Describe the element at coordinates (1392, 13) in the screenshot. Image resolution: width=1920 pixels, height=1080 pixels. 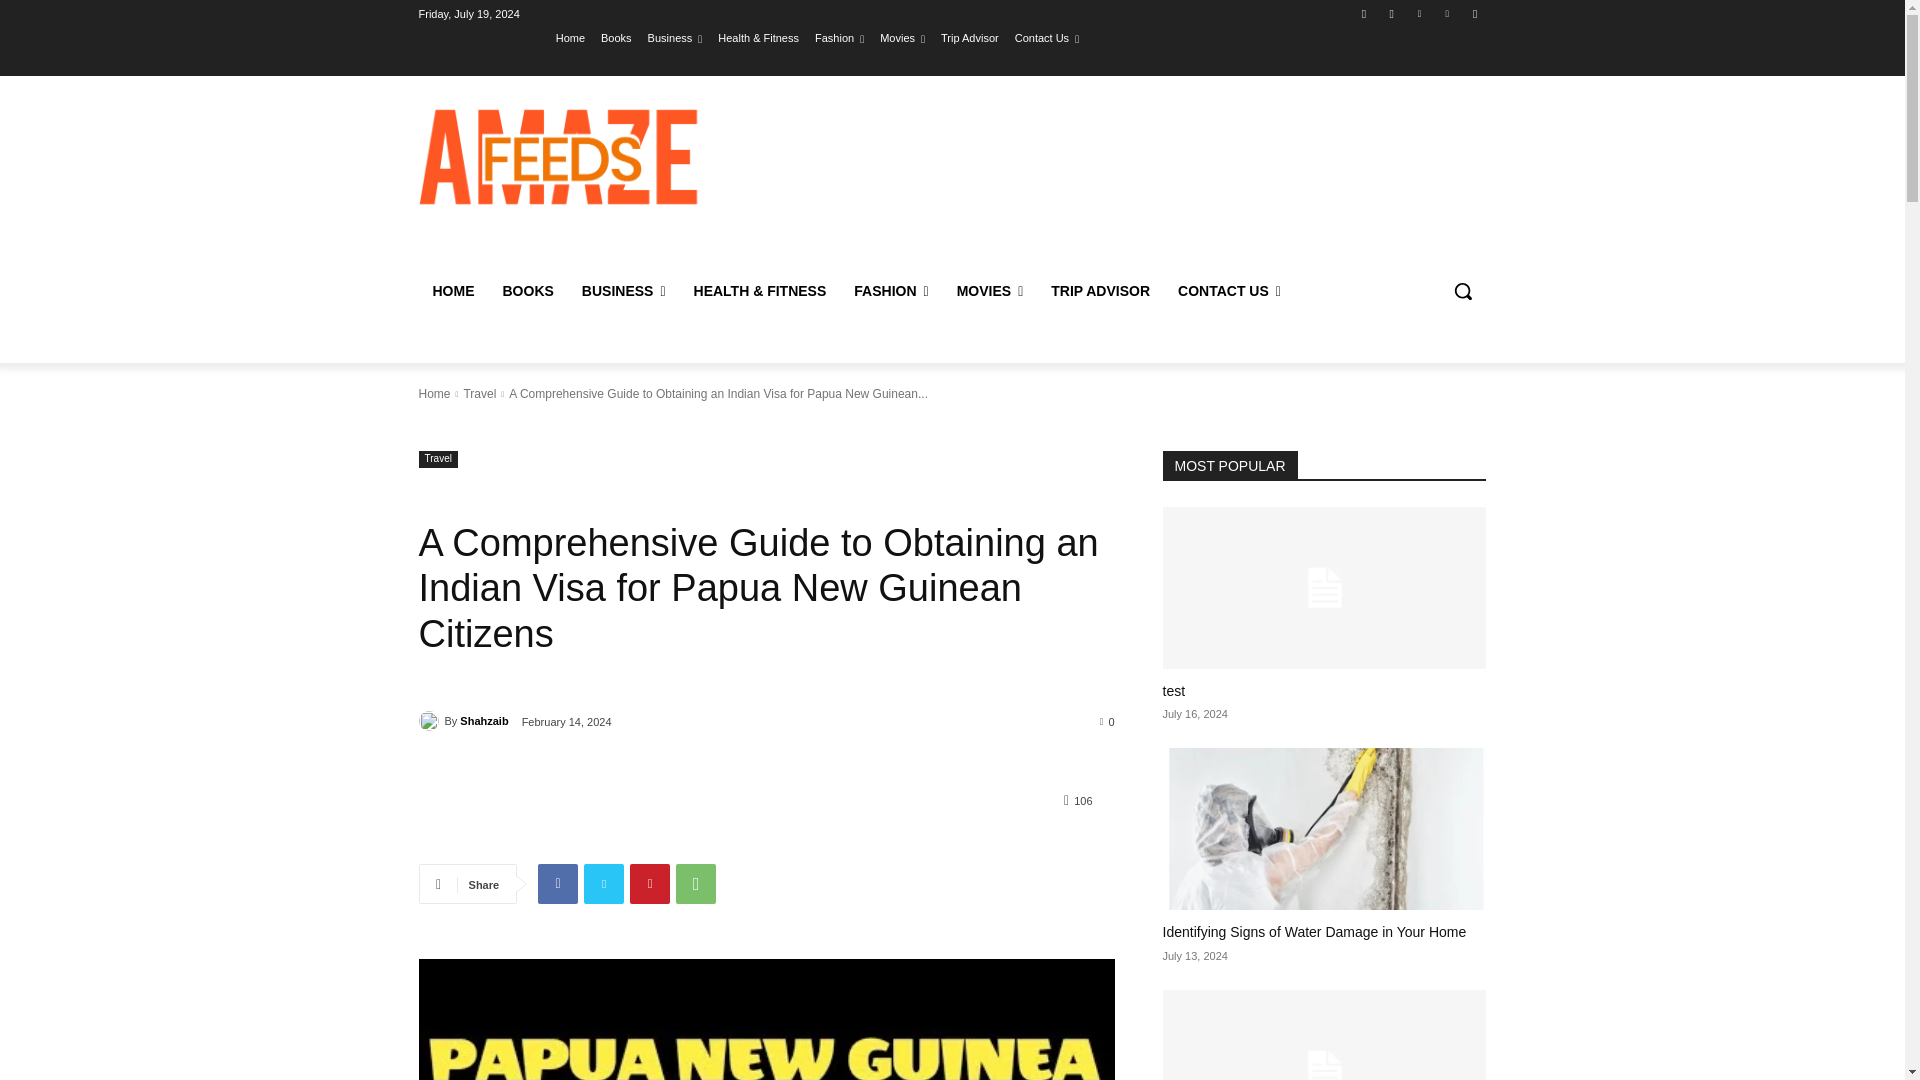
I see `Instagram` at that location.